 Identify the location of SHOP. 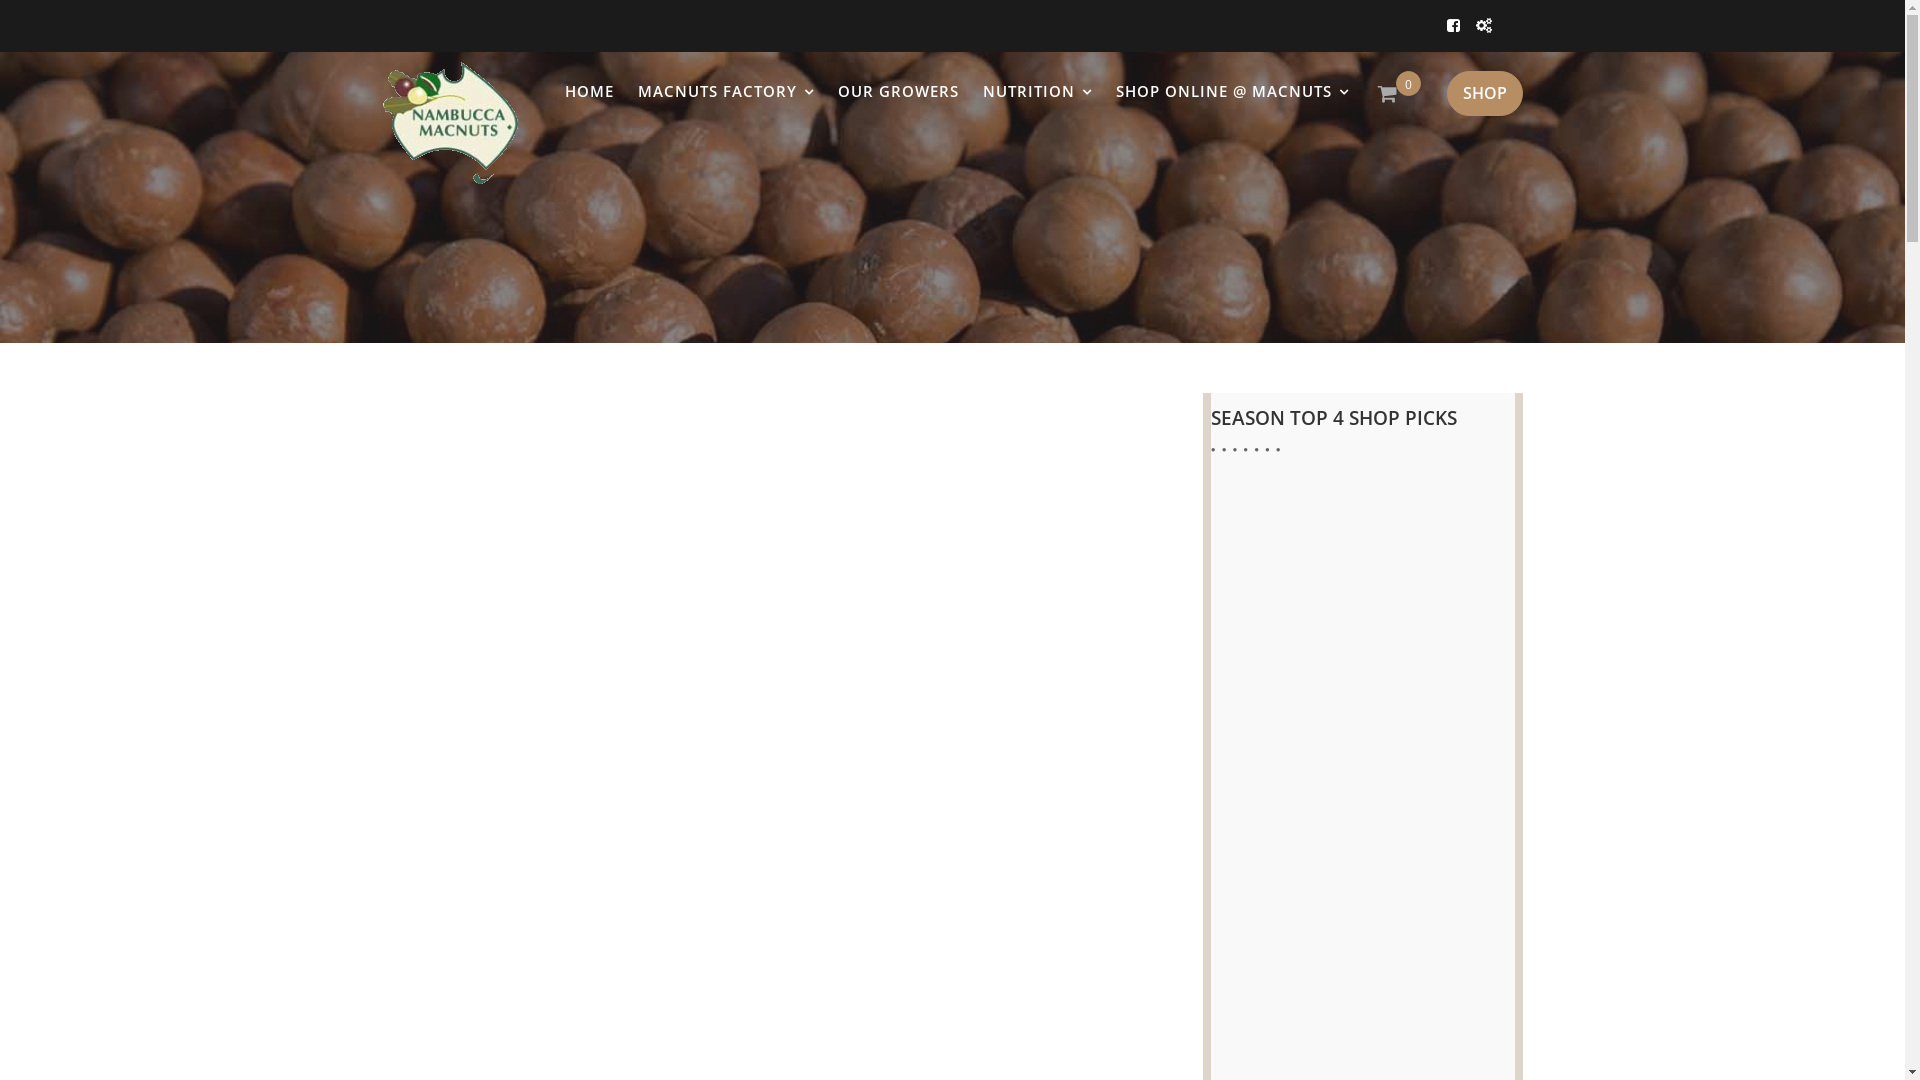
(1484, 94).